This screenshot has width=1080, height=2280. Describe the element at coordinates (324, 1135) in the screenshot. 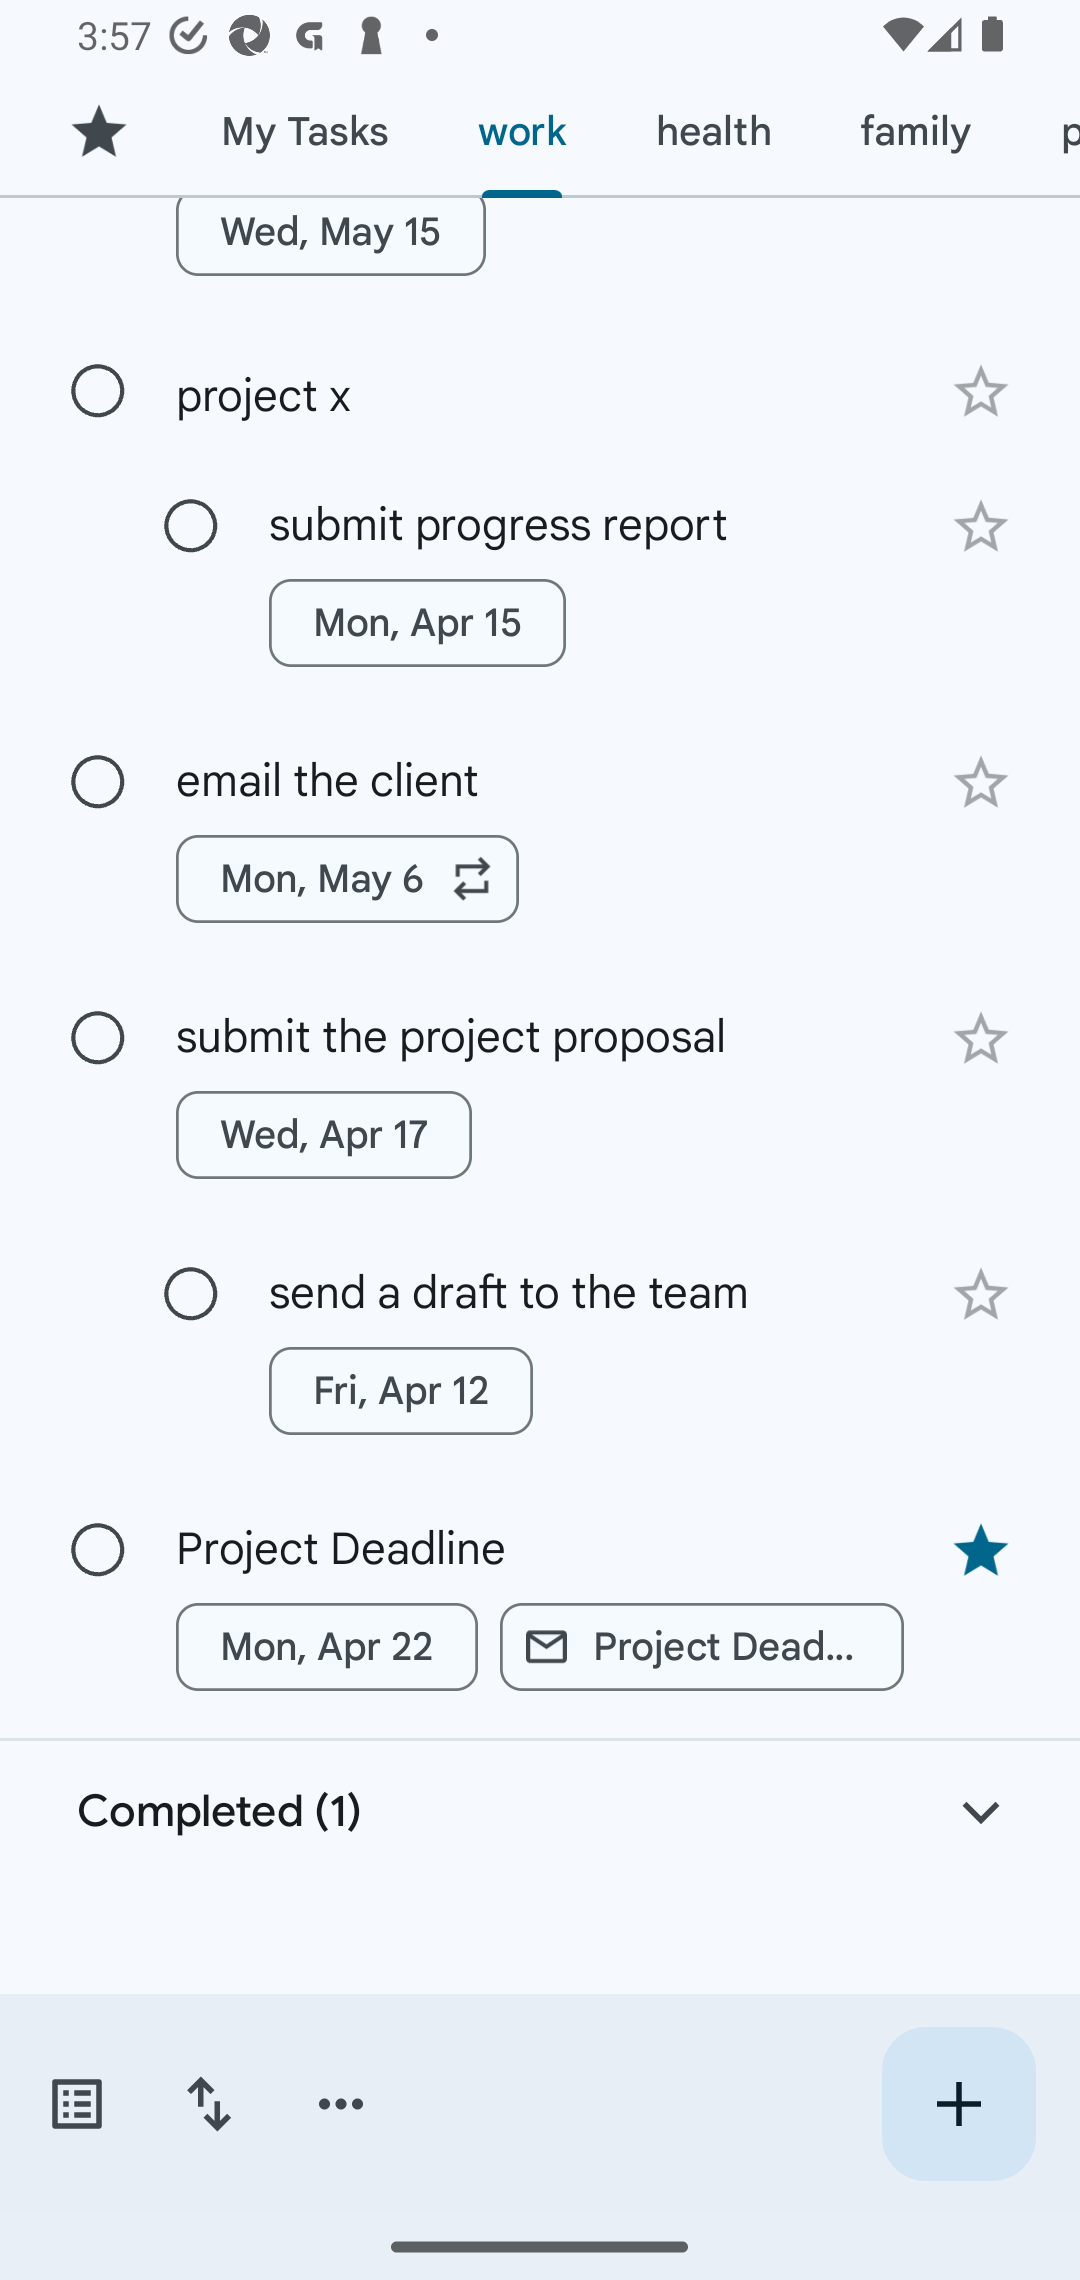

I see `Wed, Apr 17` at that location.